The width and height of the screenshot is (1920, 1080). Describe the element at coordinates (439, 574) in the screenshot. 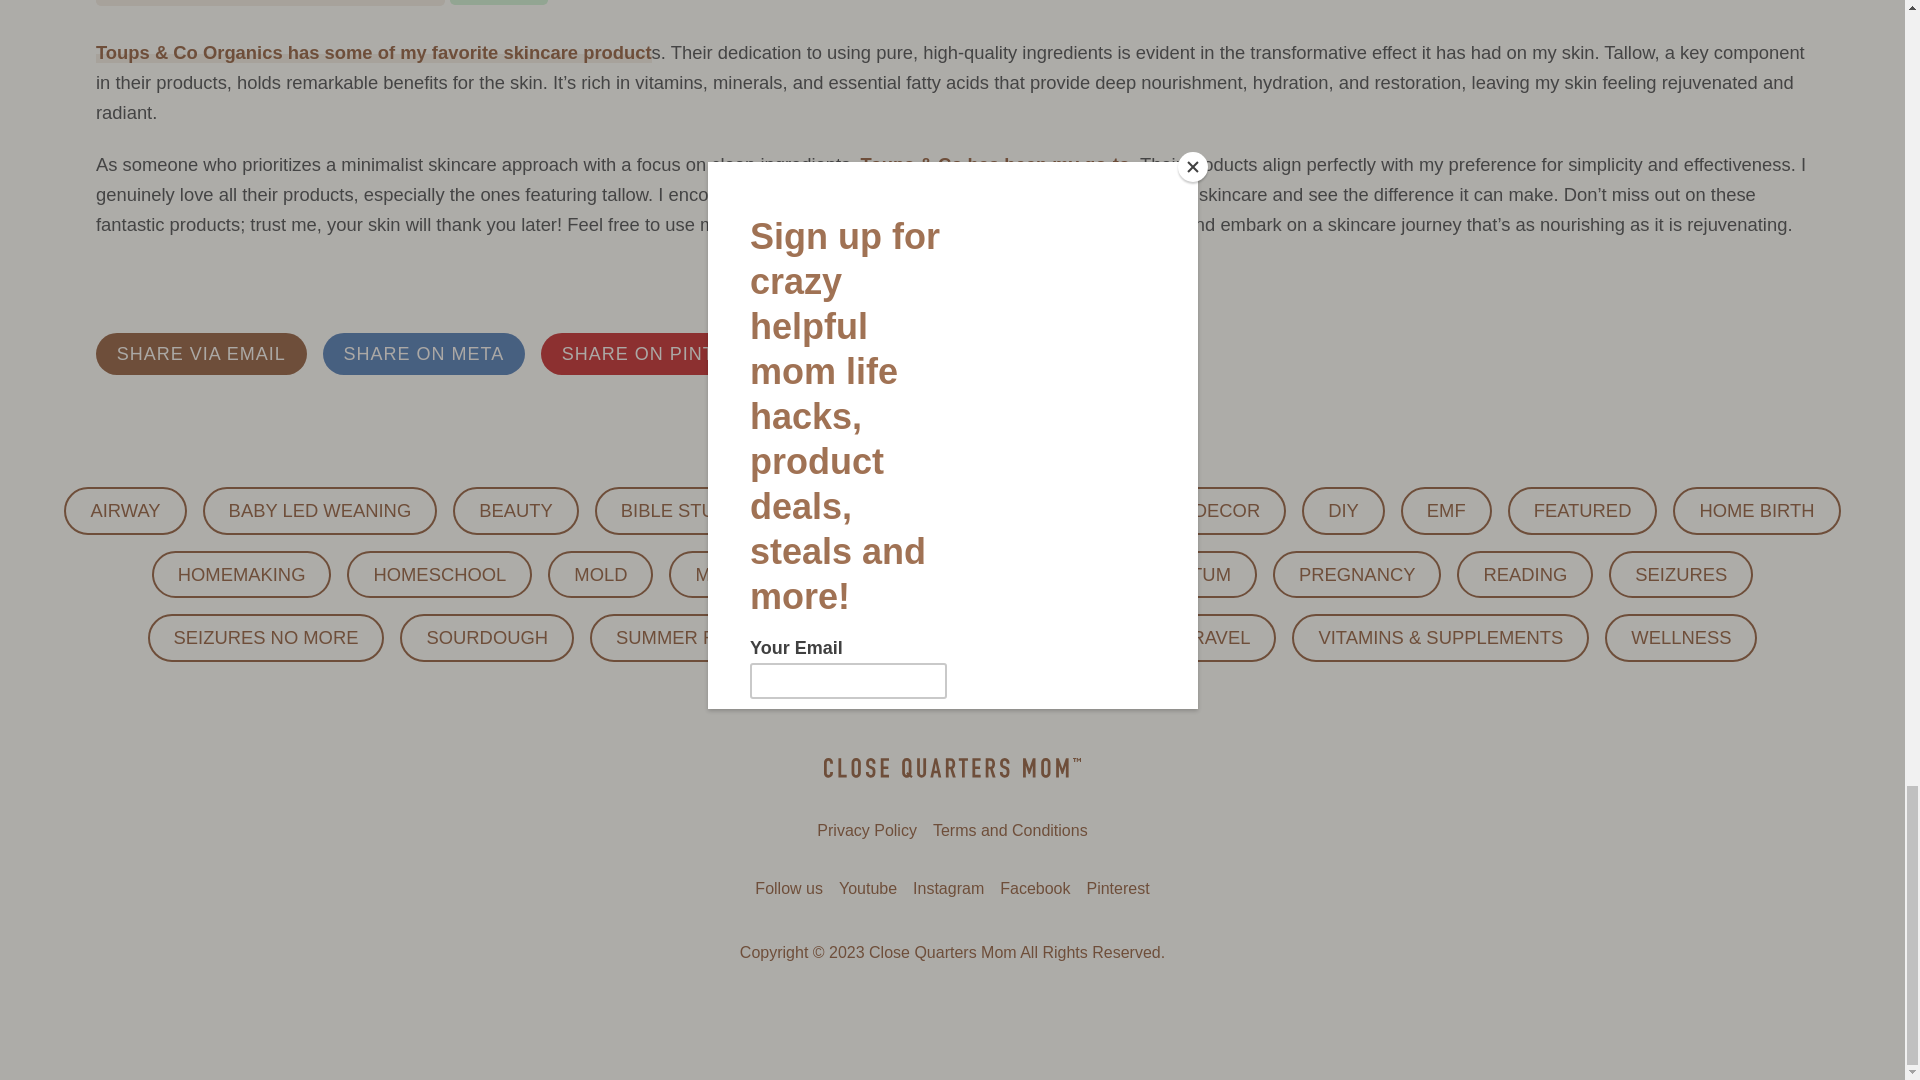

I see `HOMESCHOOL` at that location.